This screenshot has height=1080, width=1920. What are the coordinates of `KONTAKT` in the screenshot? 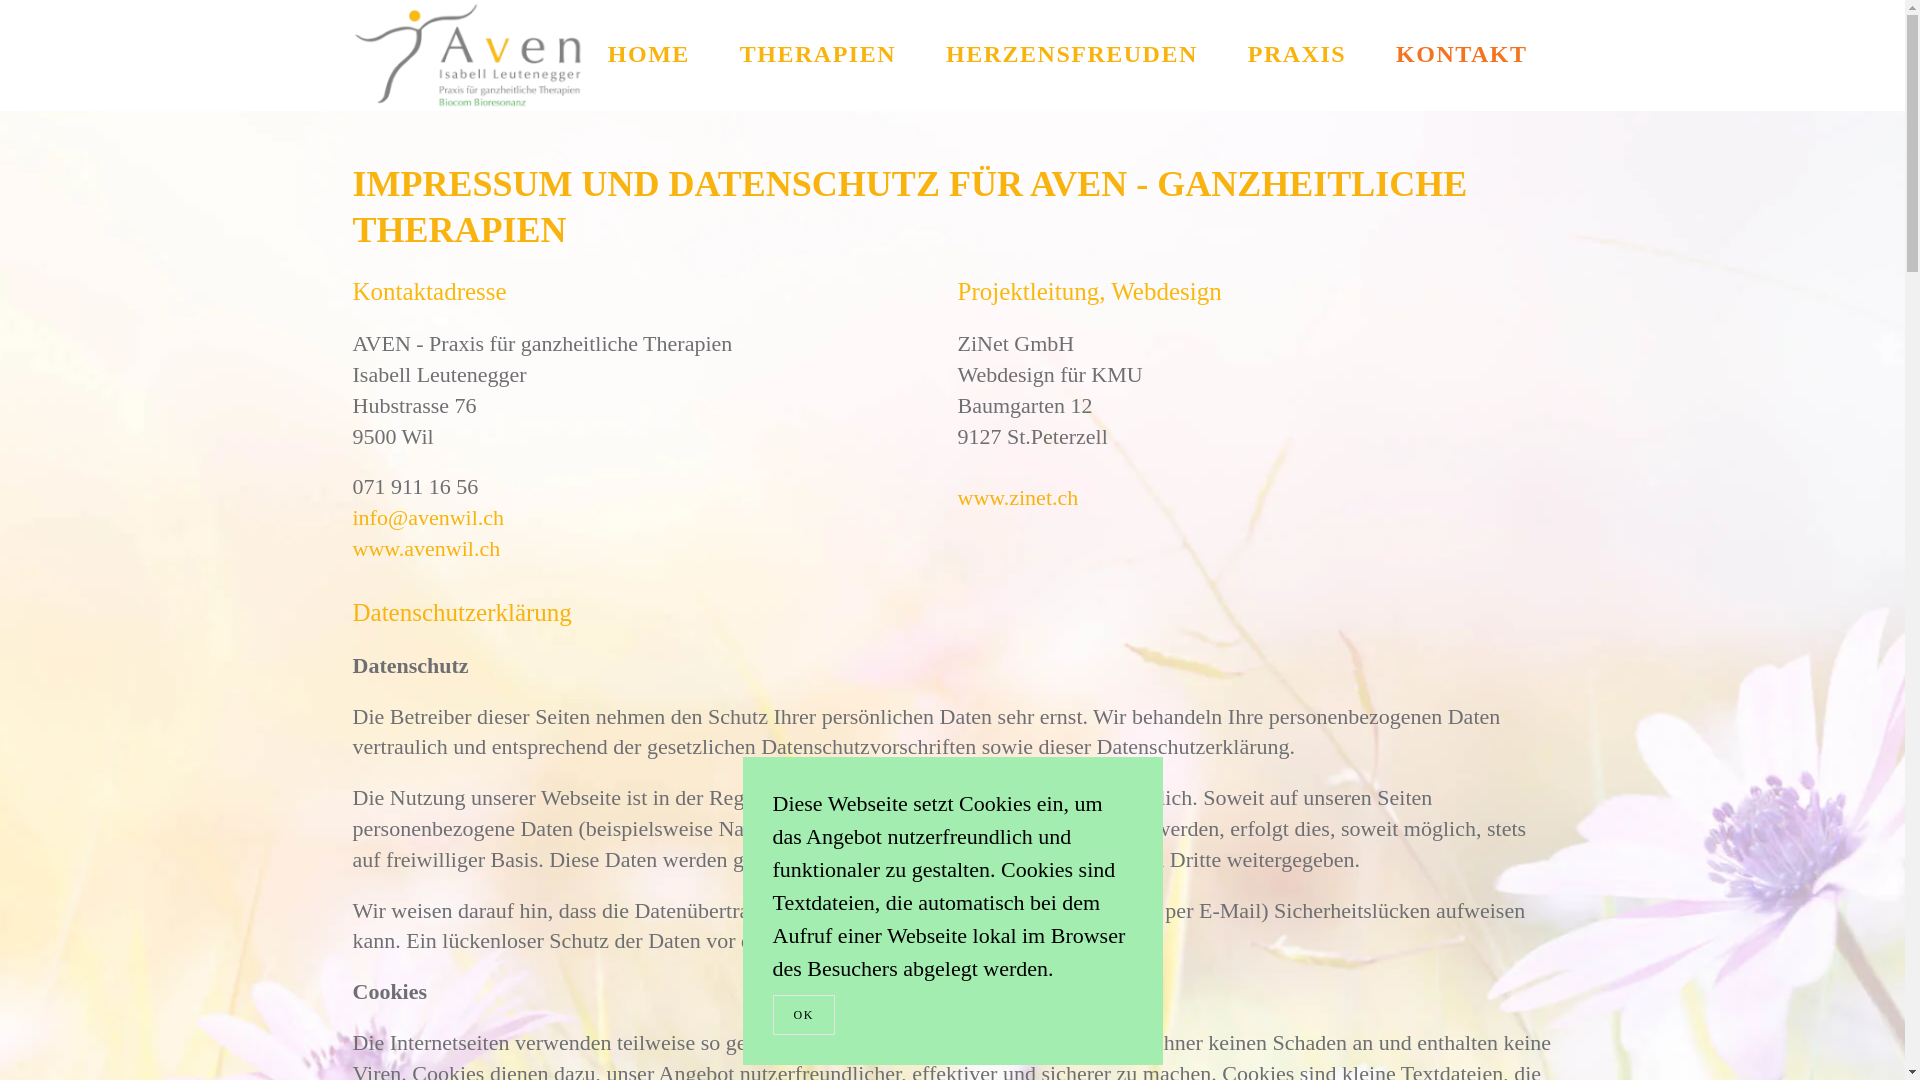 It's located at (1462, 55).